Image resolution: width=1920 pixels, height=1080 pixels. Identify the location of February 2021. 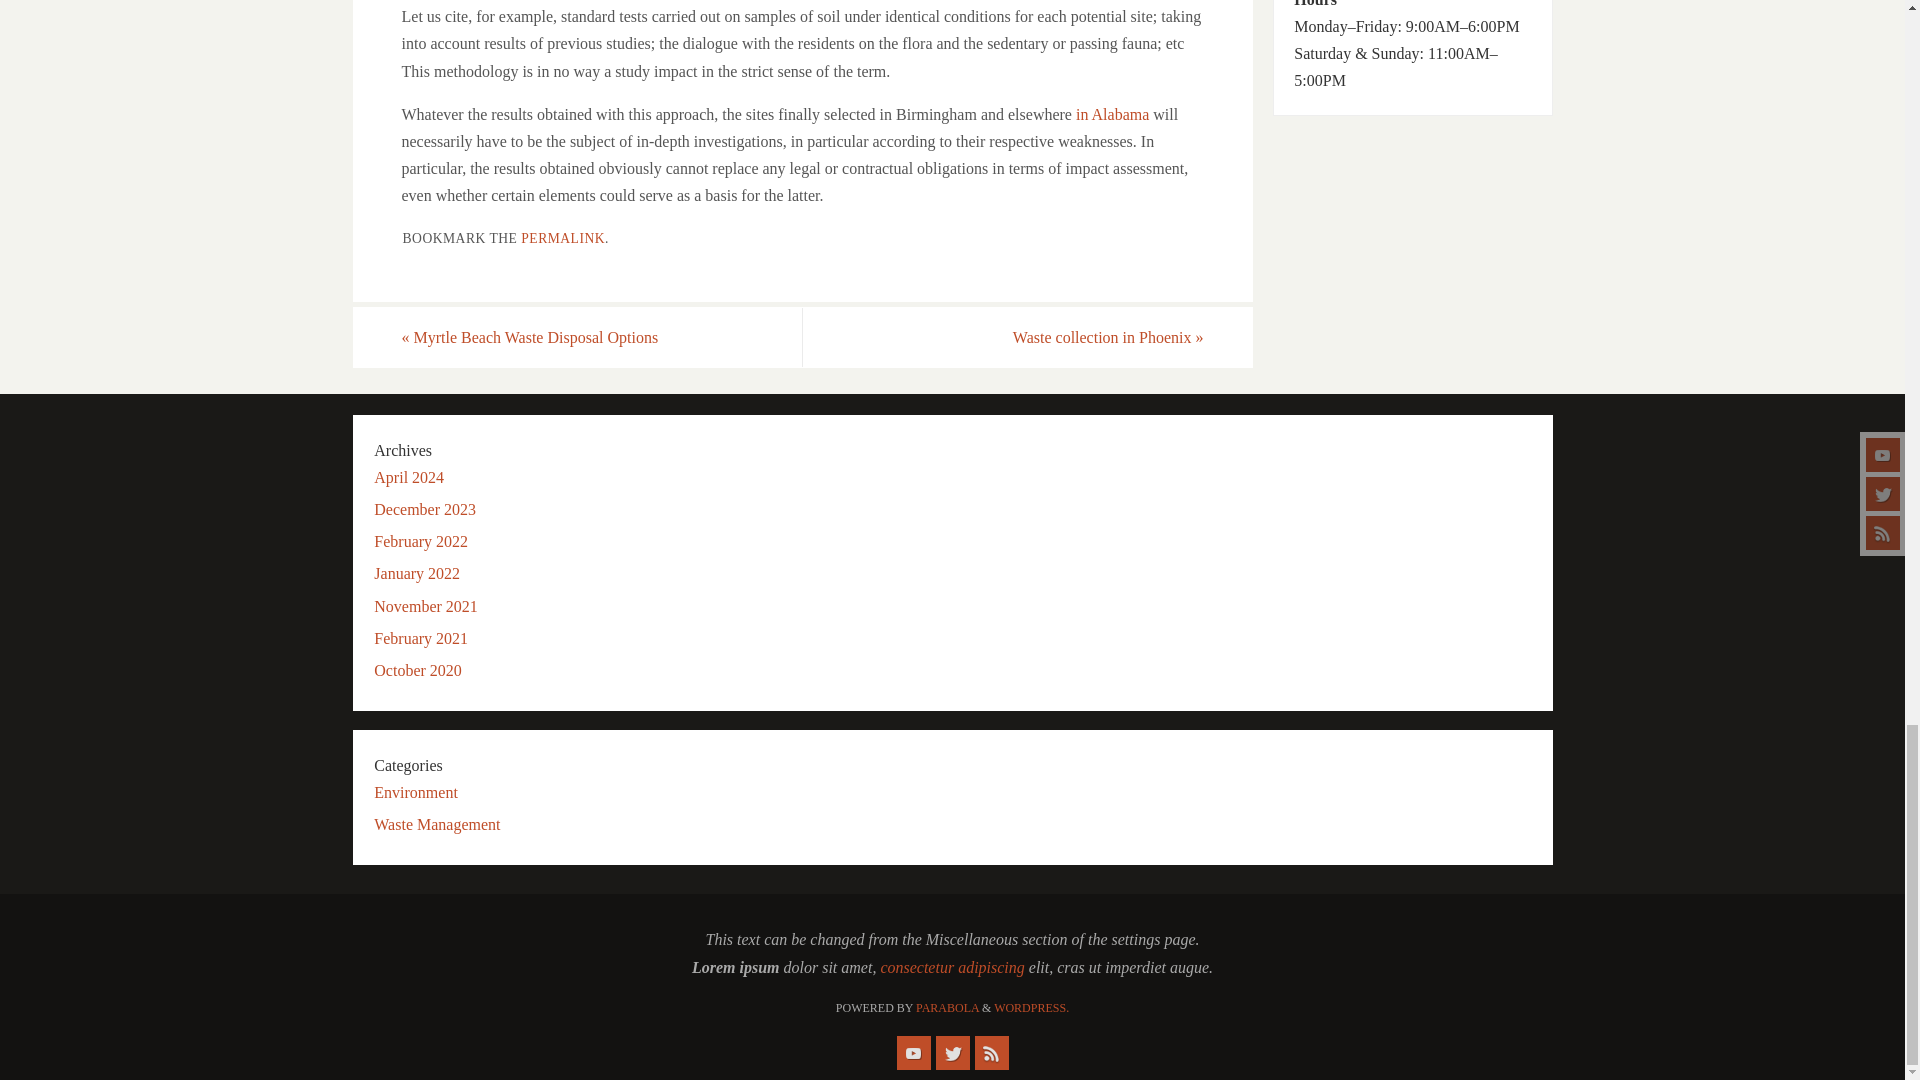
(421, 638).